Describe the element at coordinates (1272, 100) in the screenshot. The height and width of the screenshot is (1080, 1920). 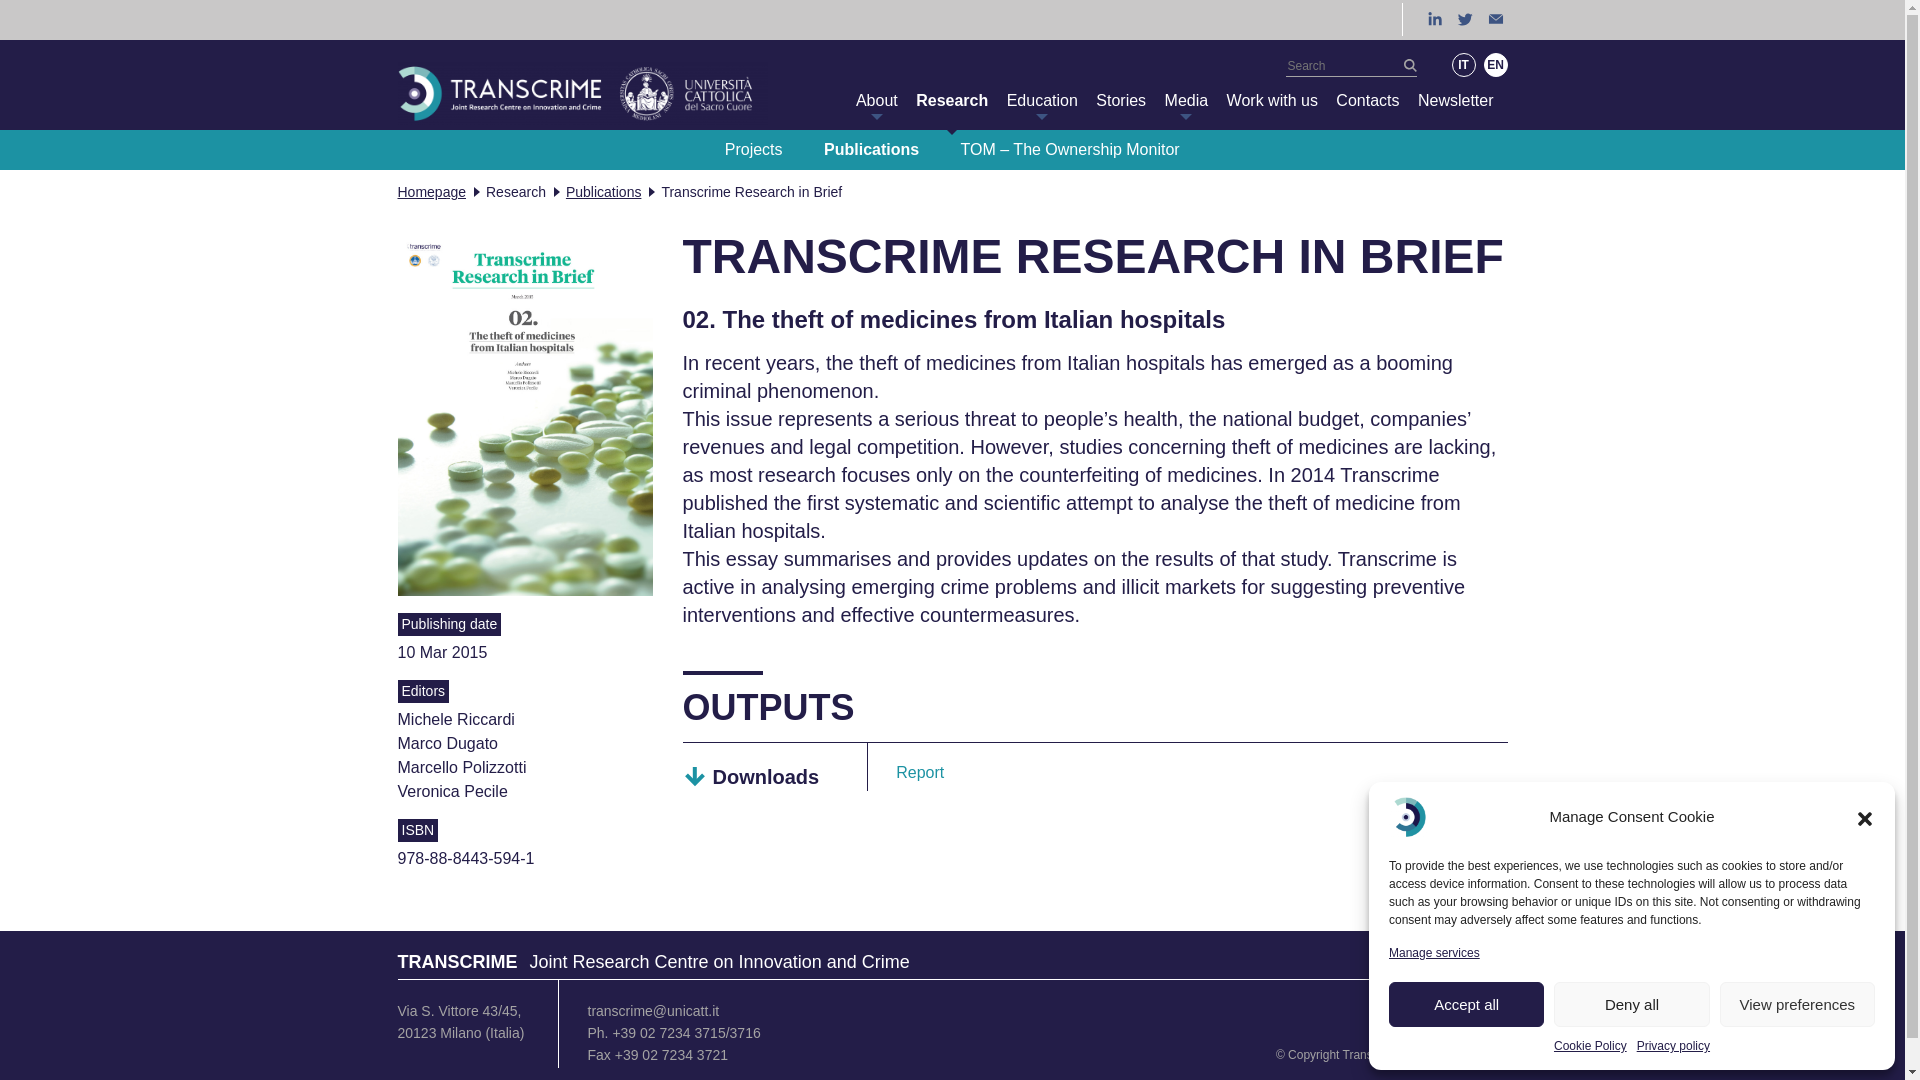
I see `Work with us` at that location.